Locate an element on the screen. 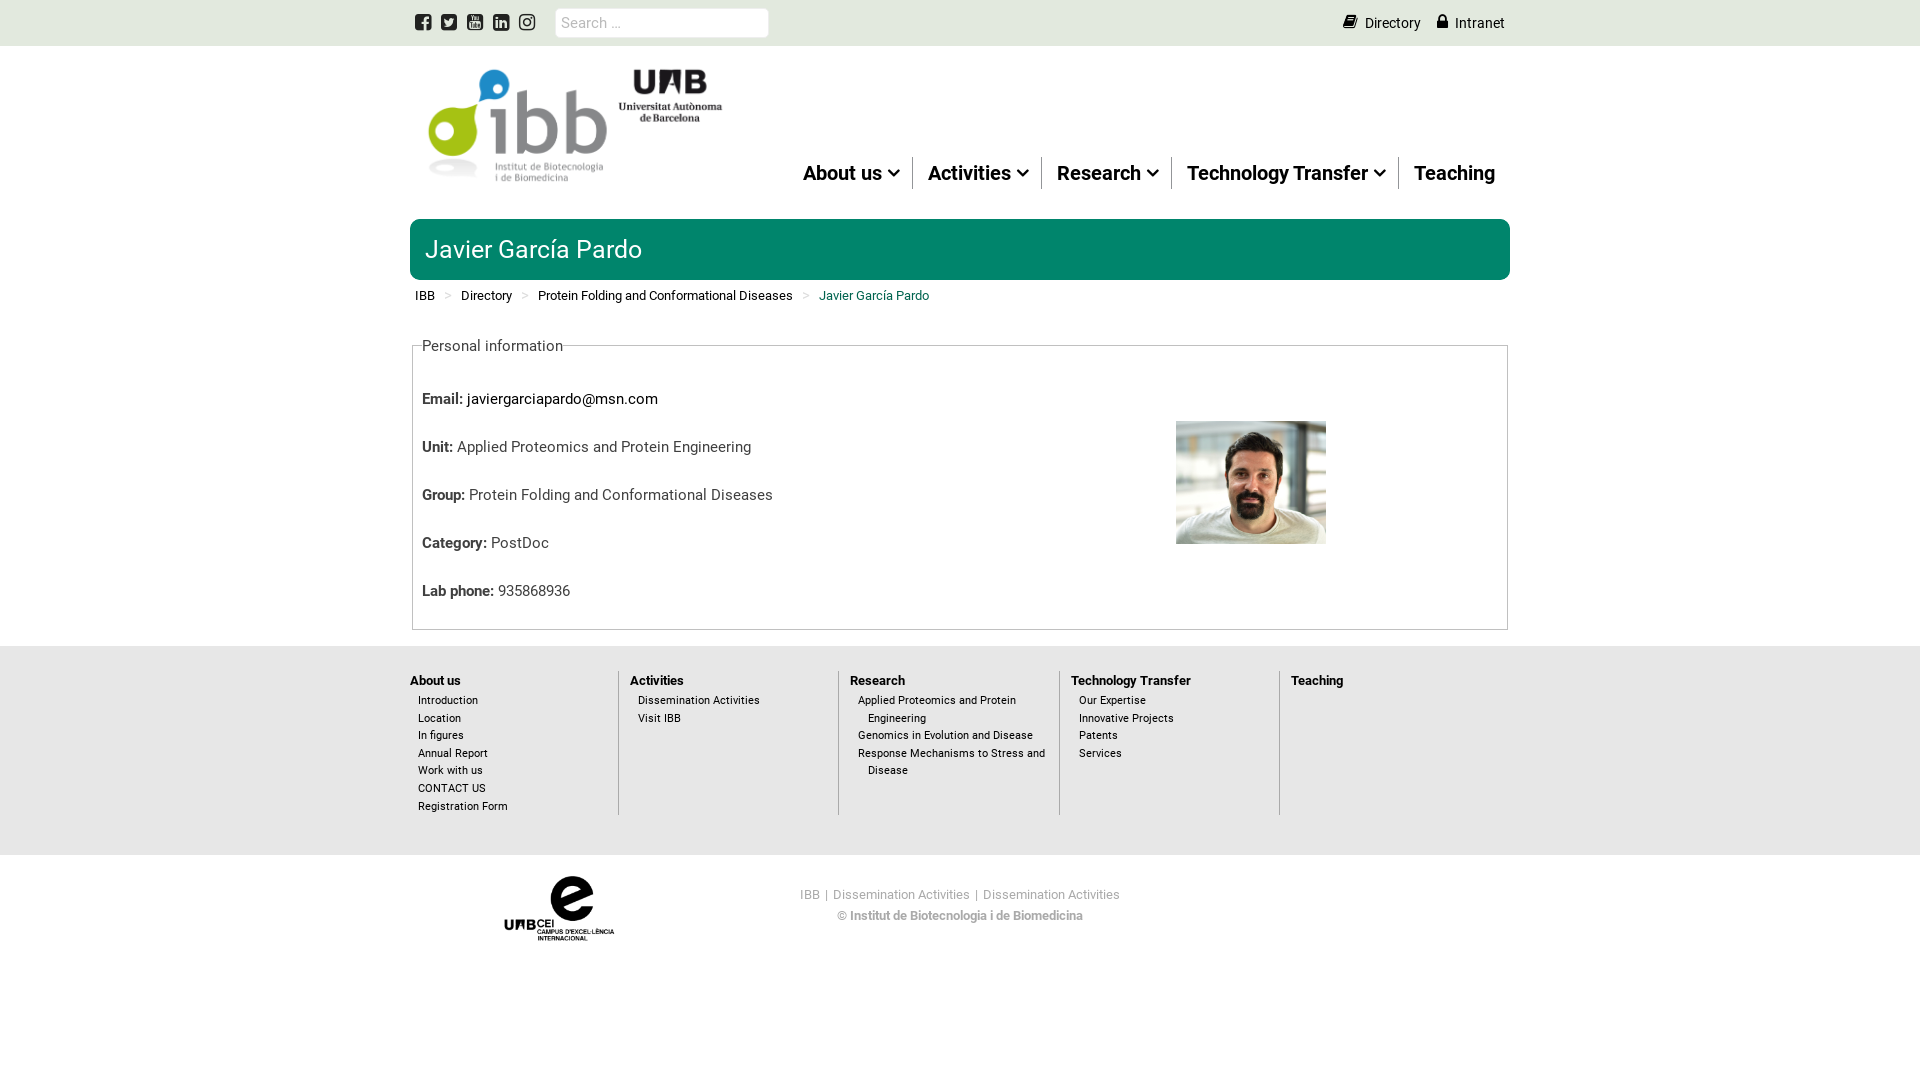  Location is located at coordinates (440, 718).